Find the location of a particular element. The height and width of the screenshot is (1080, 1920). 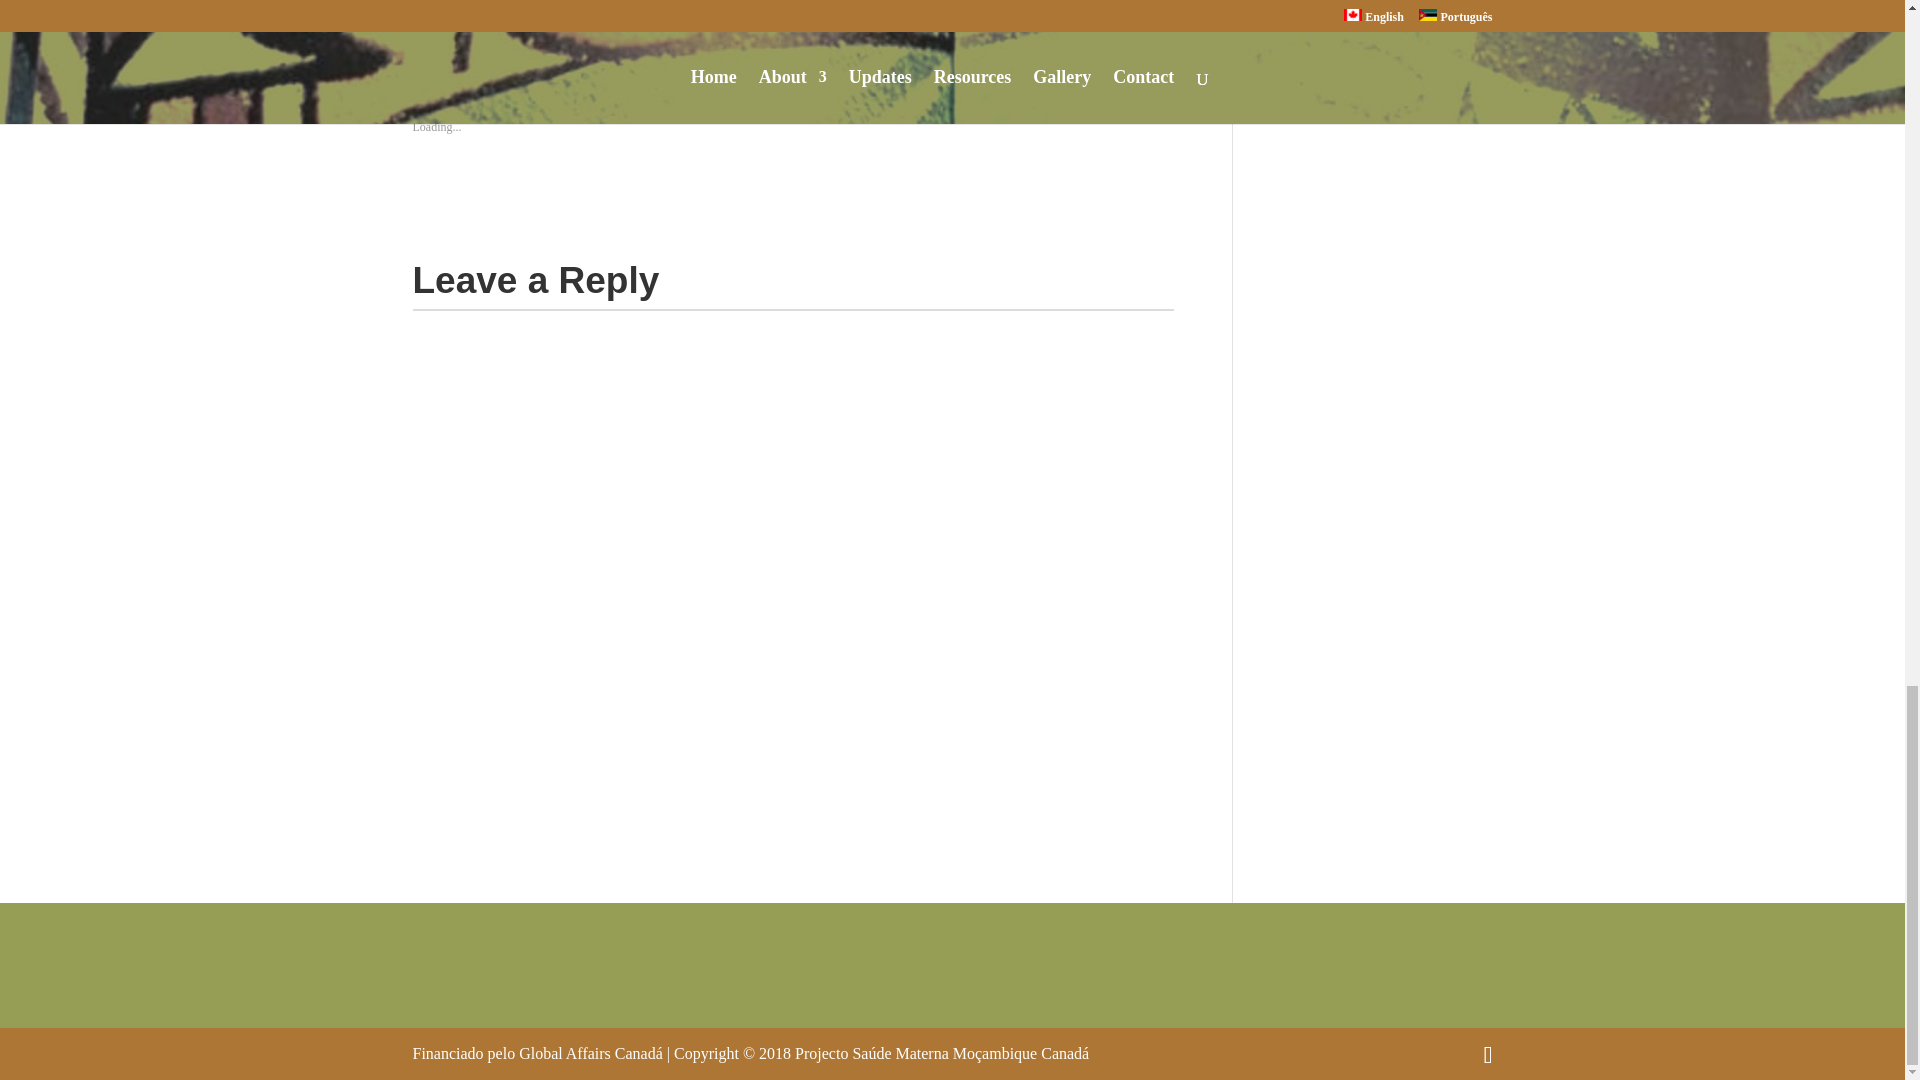

Click to share on Facebook is located at coordinates (467, 20).